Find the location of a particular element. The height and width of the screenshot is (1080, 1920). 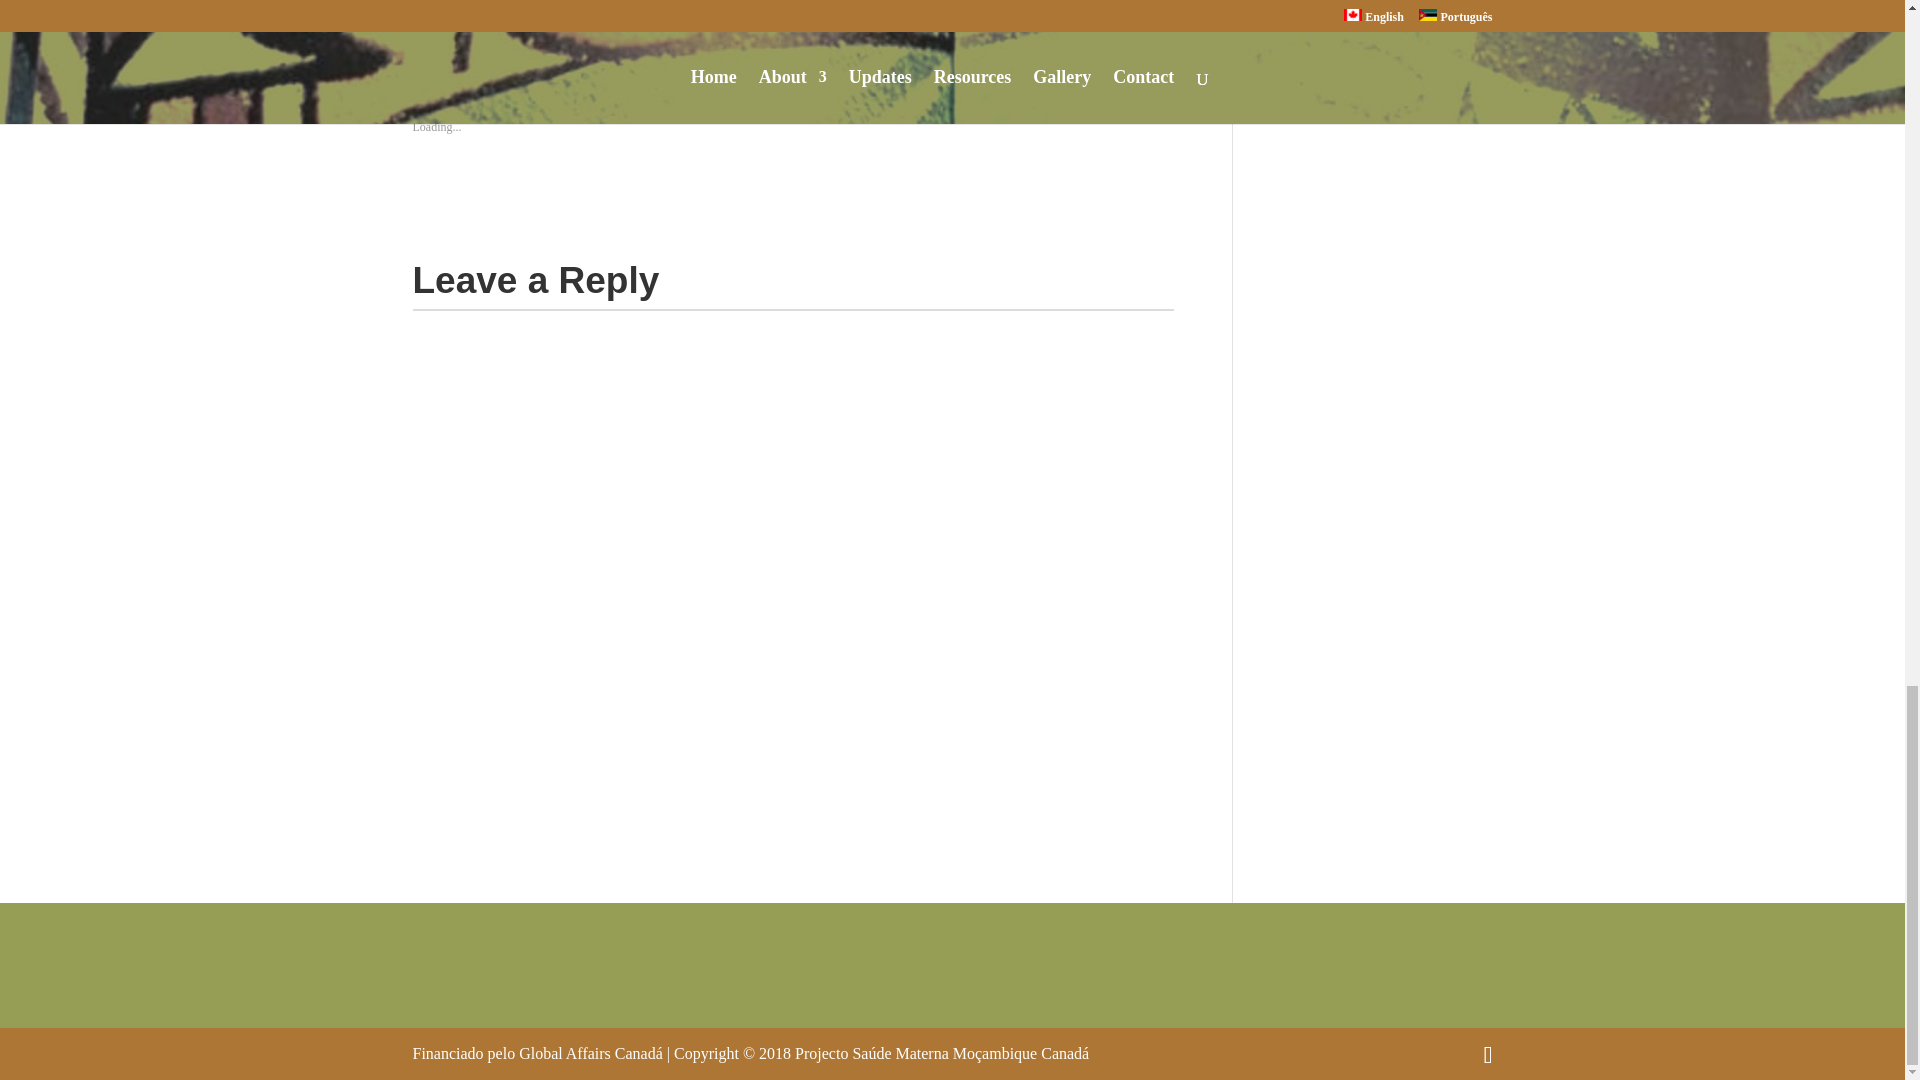

Click to share on Facebook is located at coordinates (467, 20).